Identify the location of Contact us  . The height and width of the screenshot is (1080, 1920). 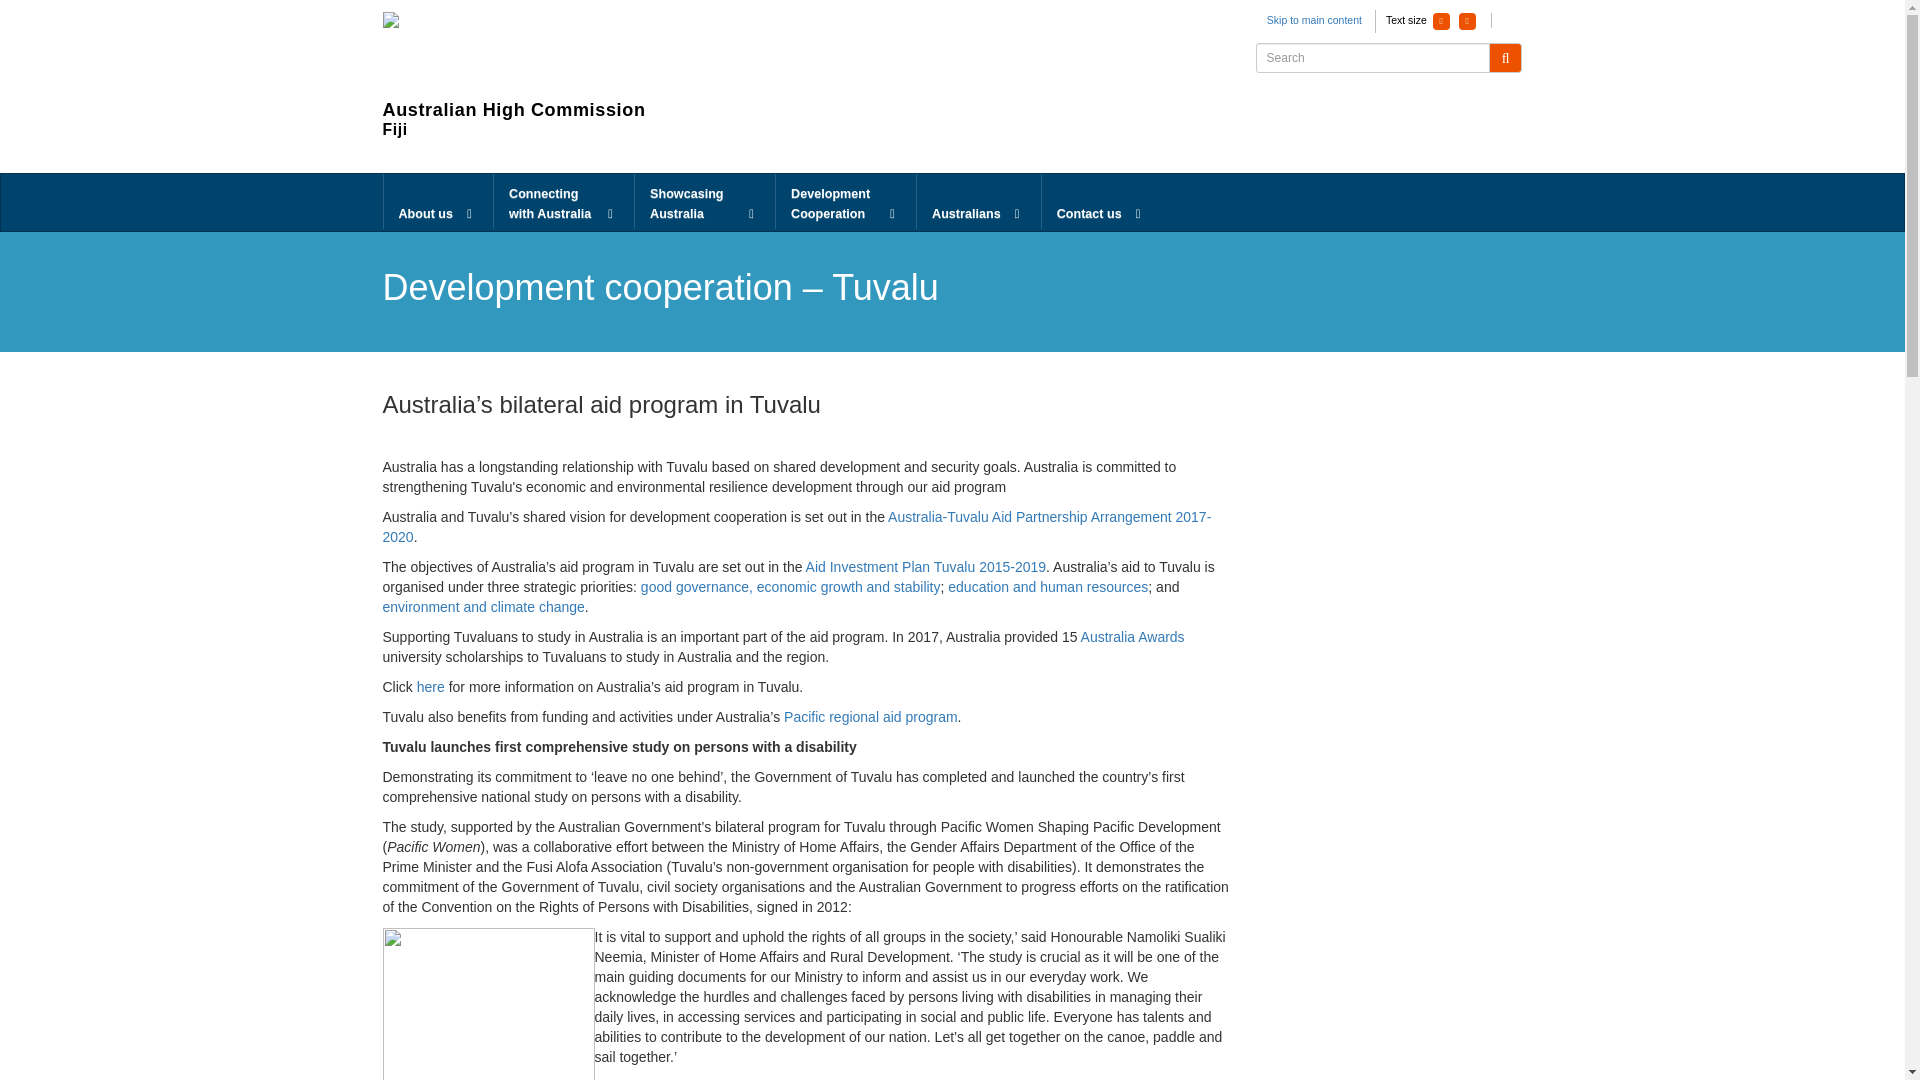
(1102, 202).